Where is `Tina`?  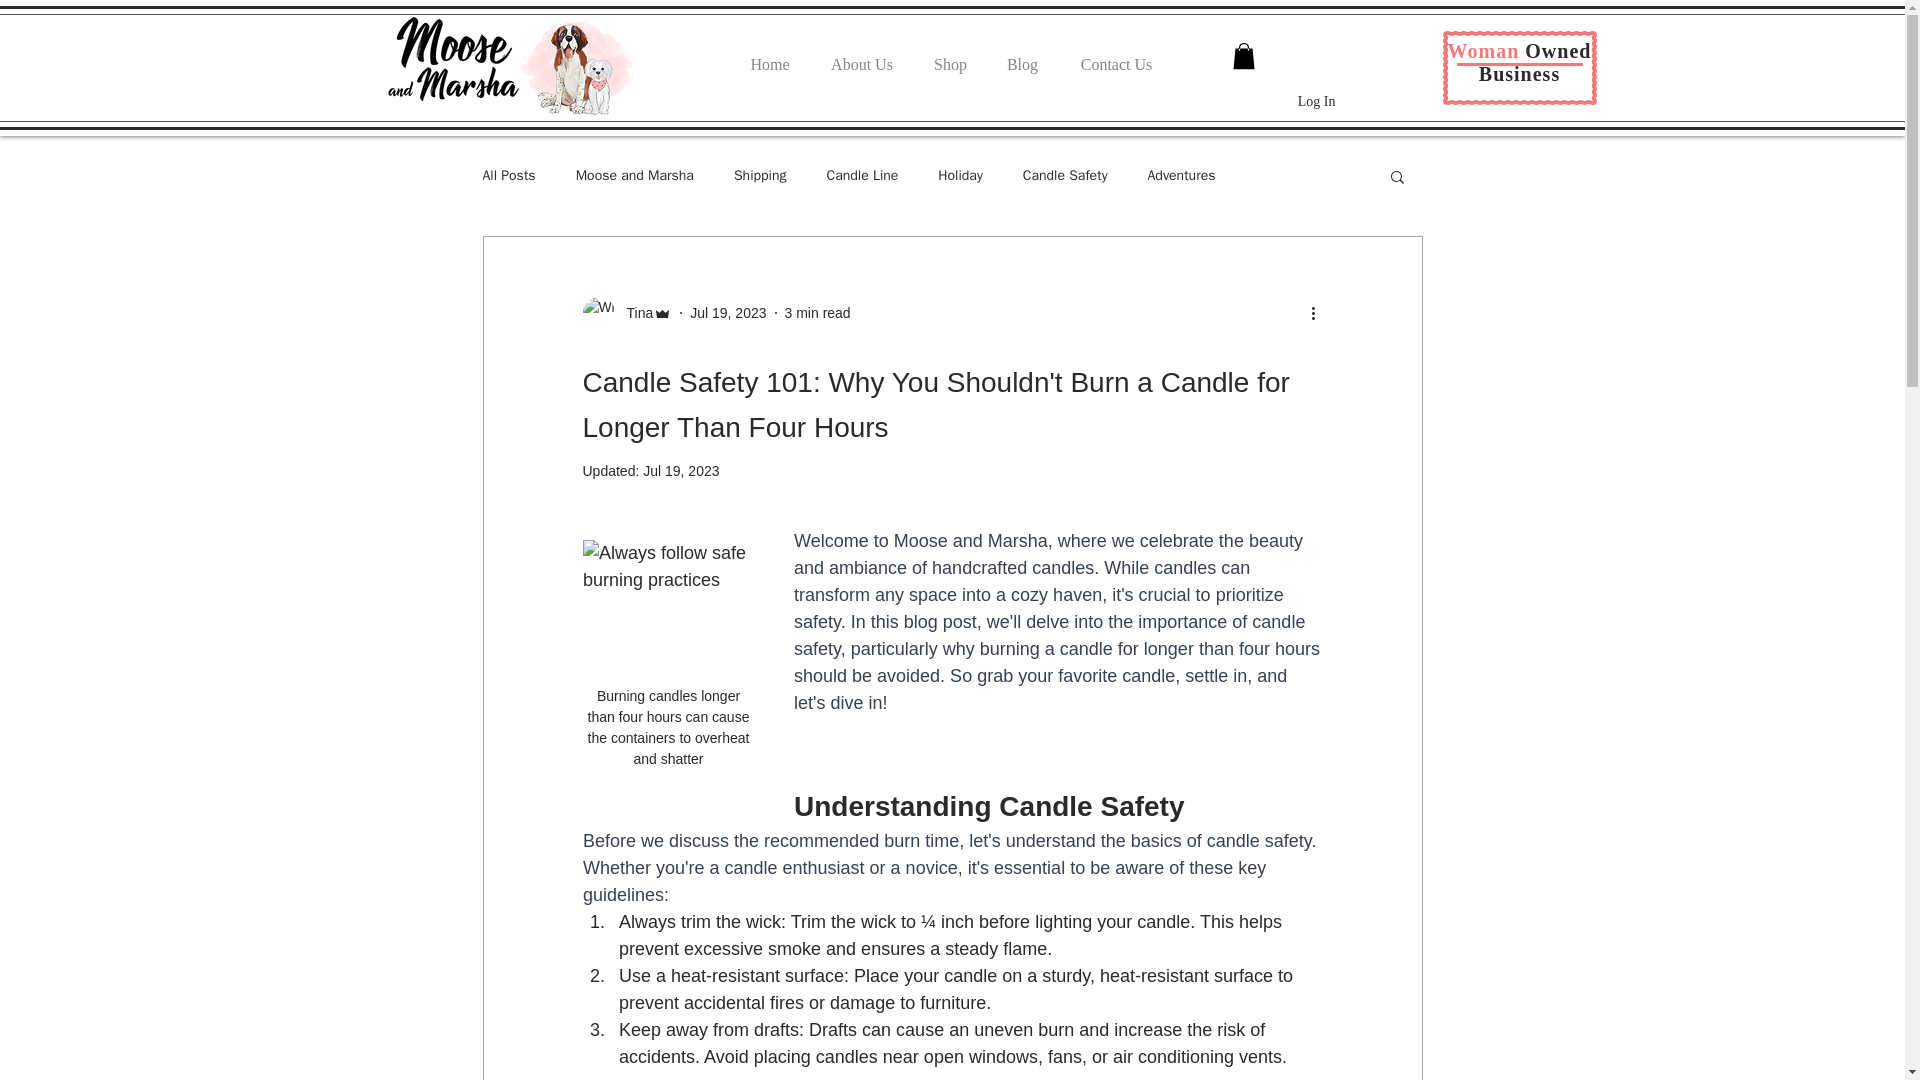
Tina is located at coordinates (626, 313).